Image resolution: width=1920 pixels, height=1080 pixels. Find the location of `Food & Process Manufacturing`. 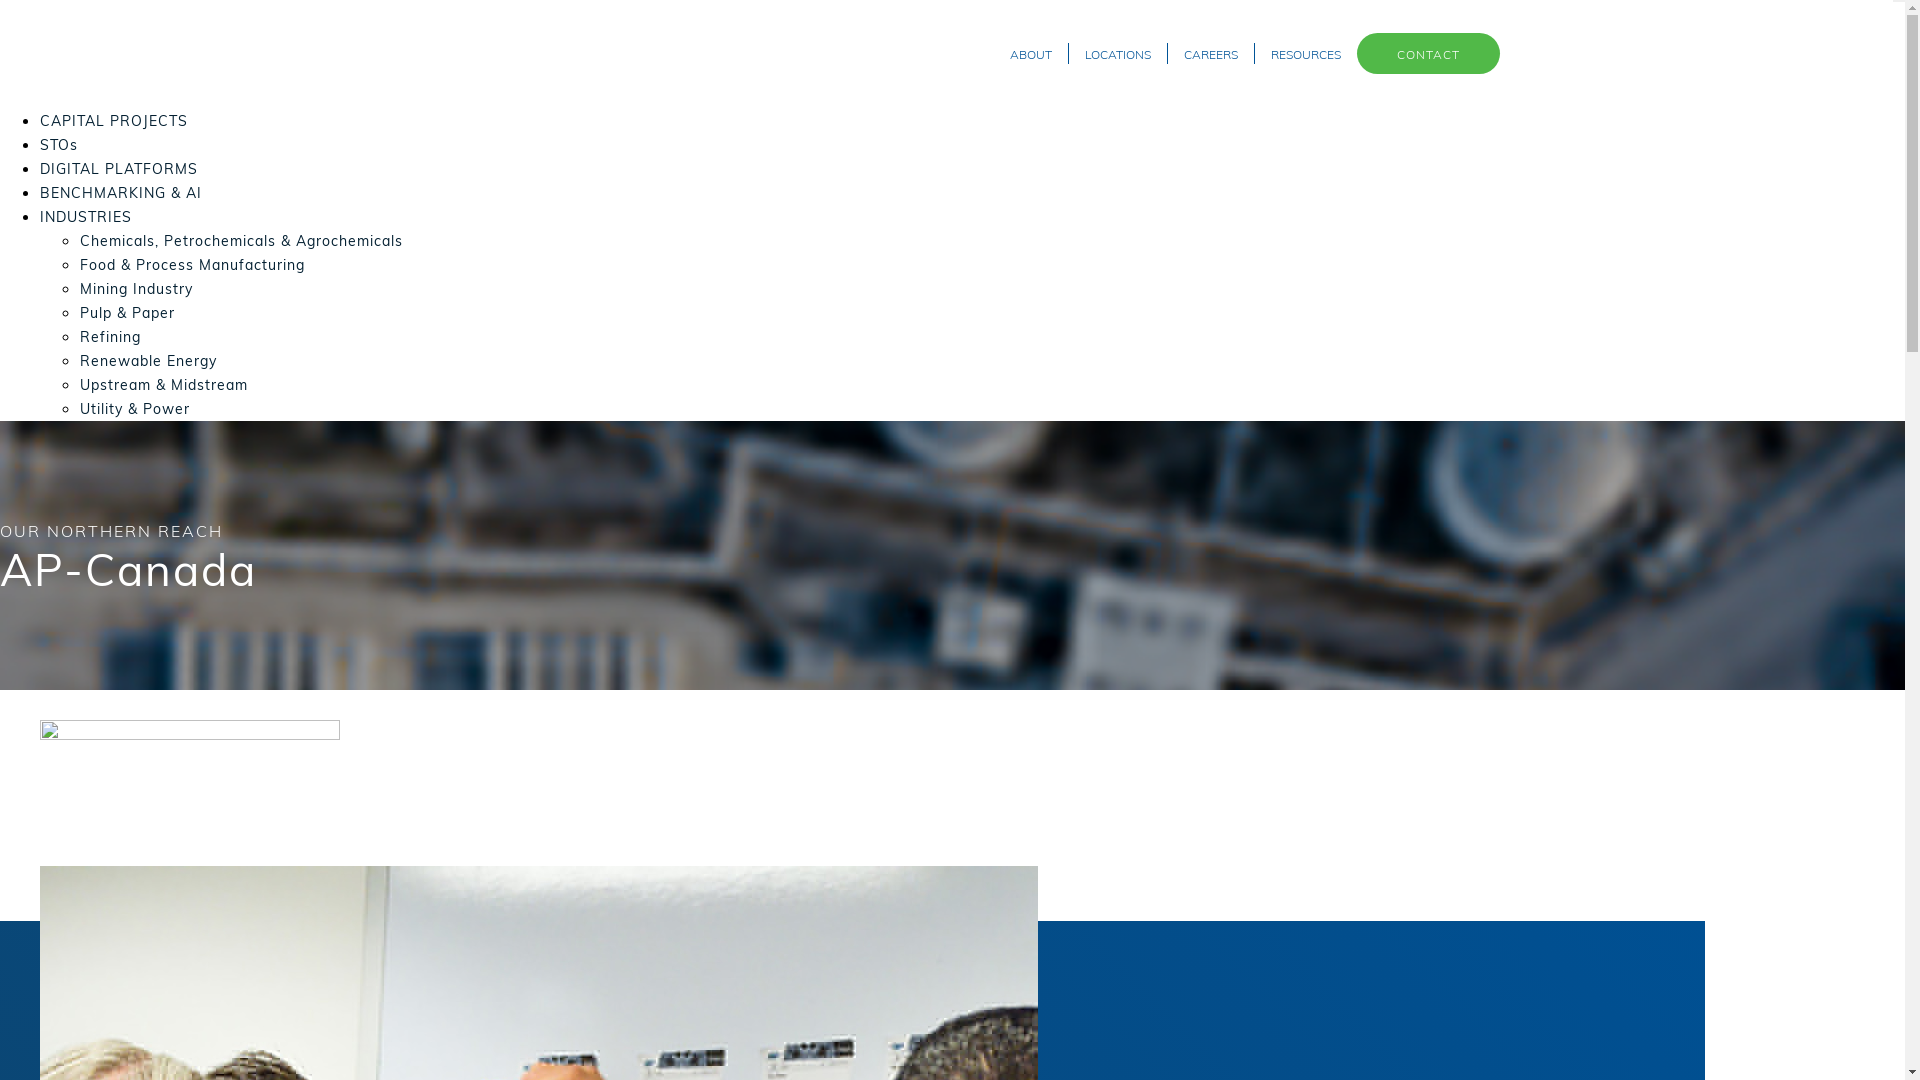

Food & Process Manufacturing is located at coordinates (192, 264).